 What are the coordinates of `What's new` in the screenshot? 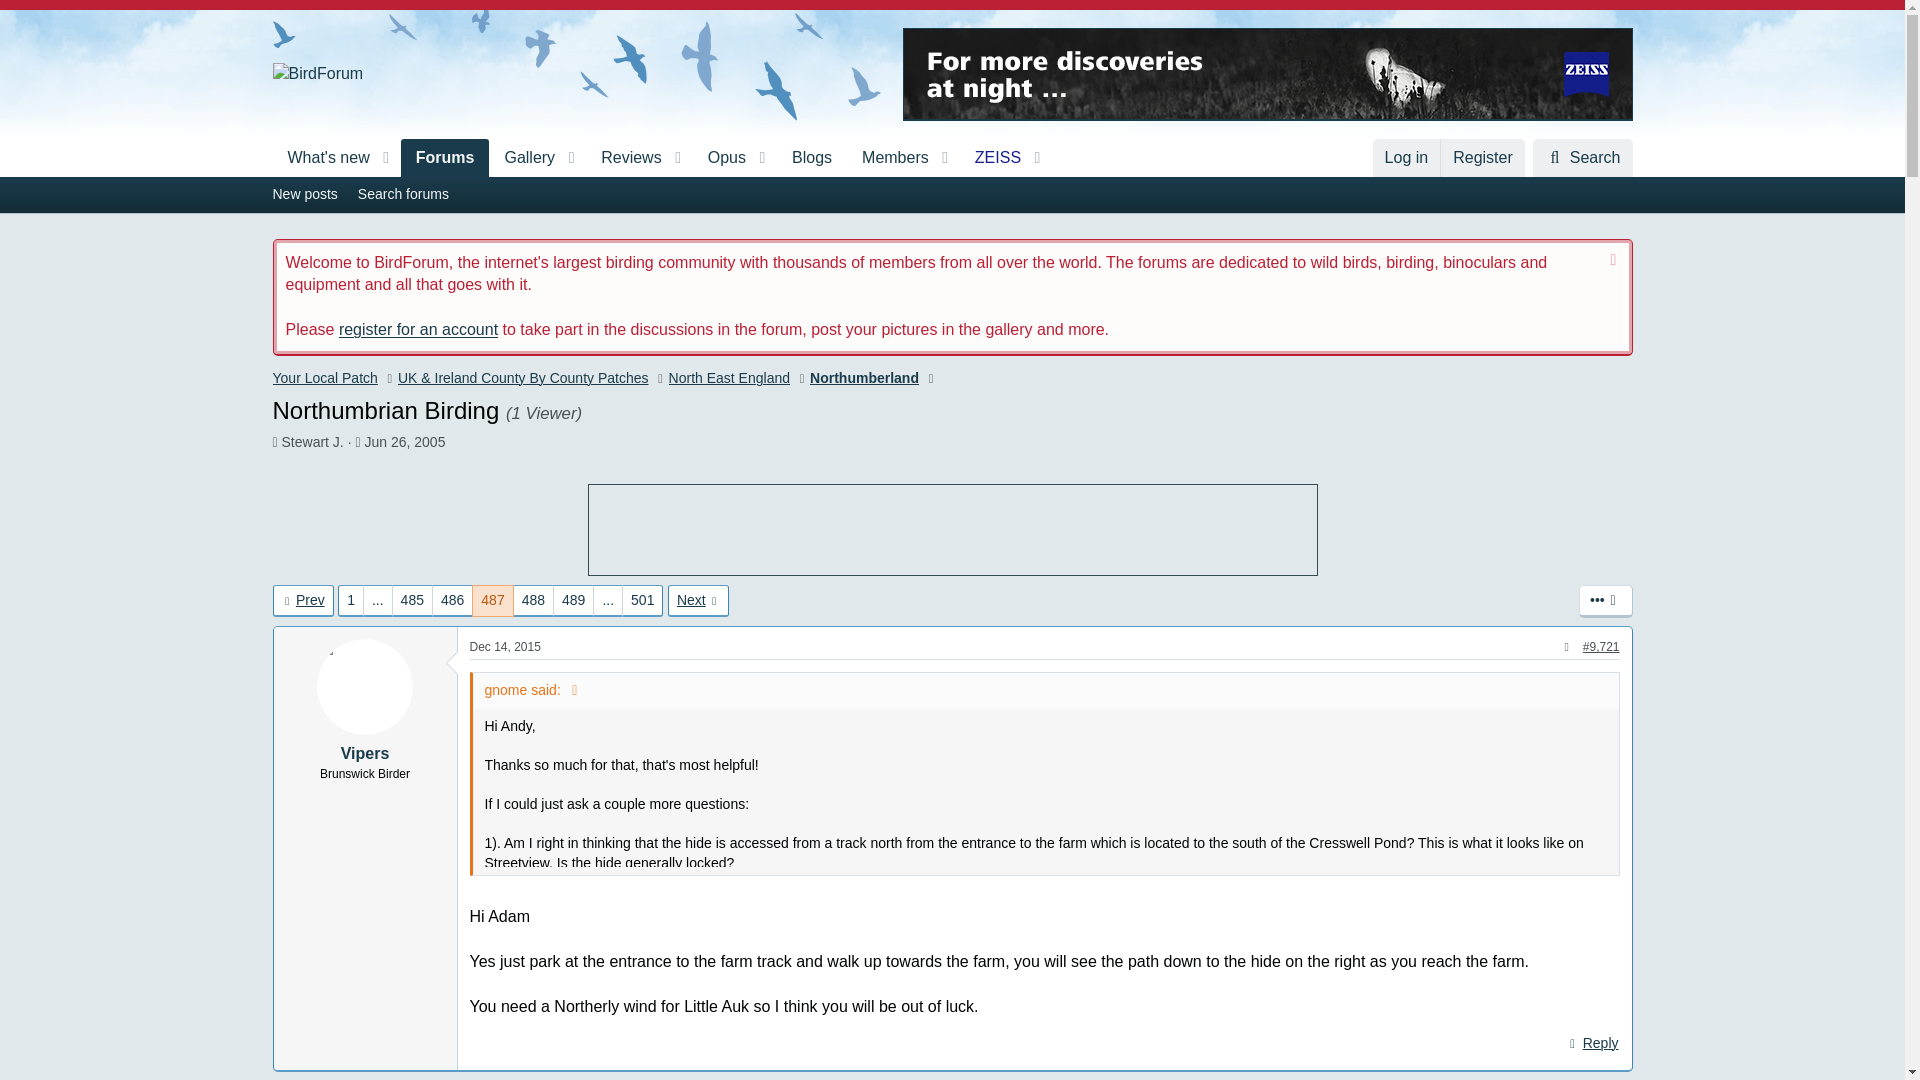 It's located at (1582, 158).